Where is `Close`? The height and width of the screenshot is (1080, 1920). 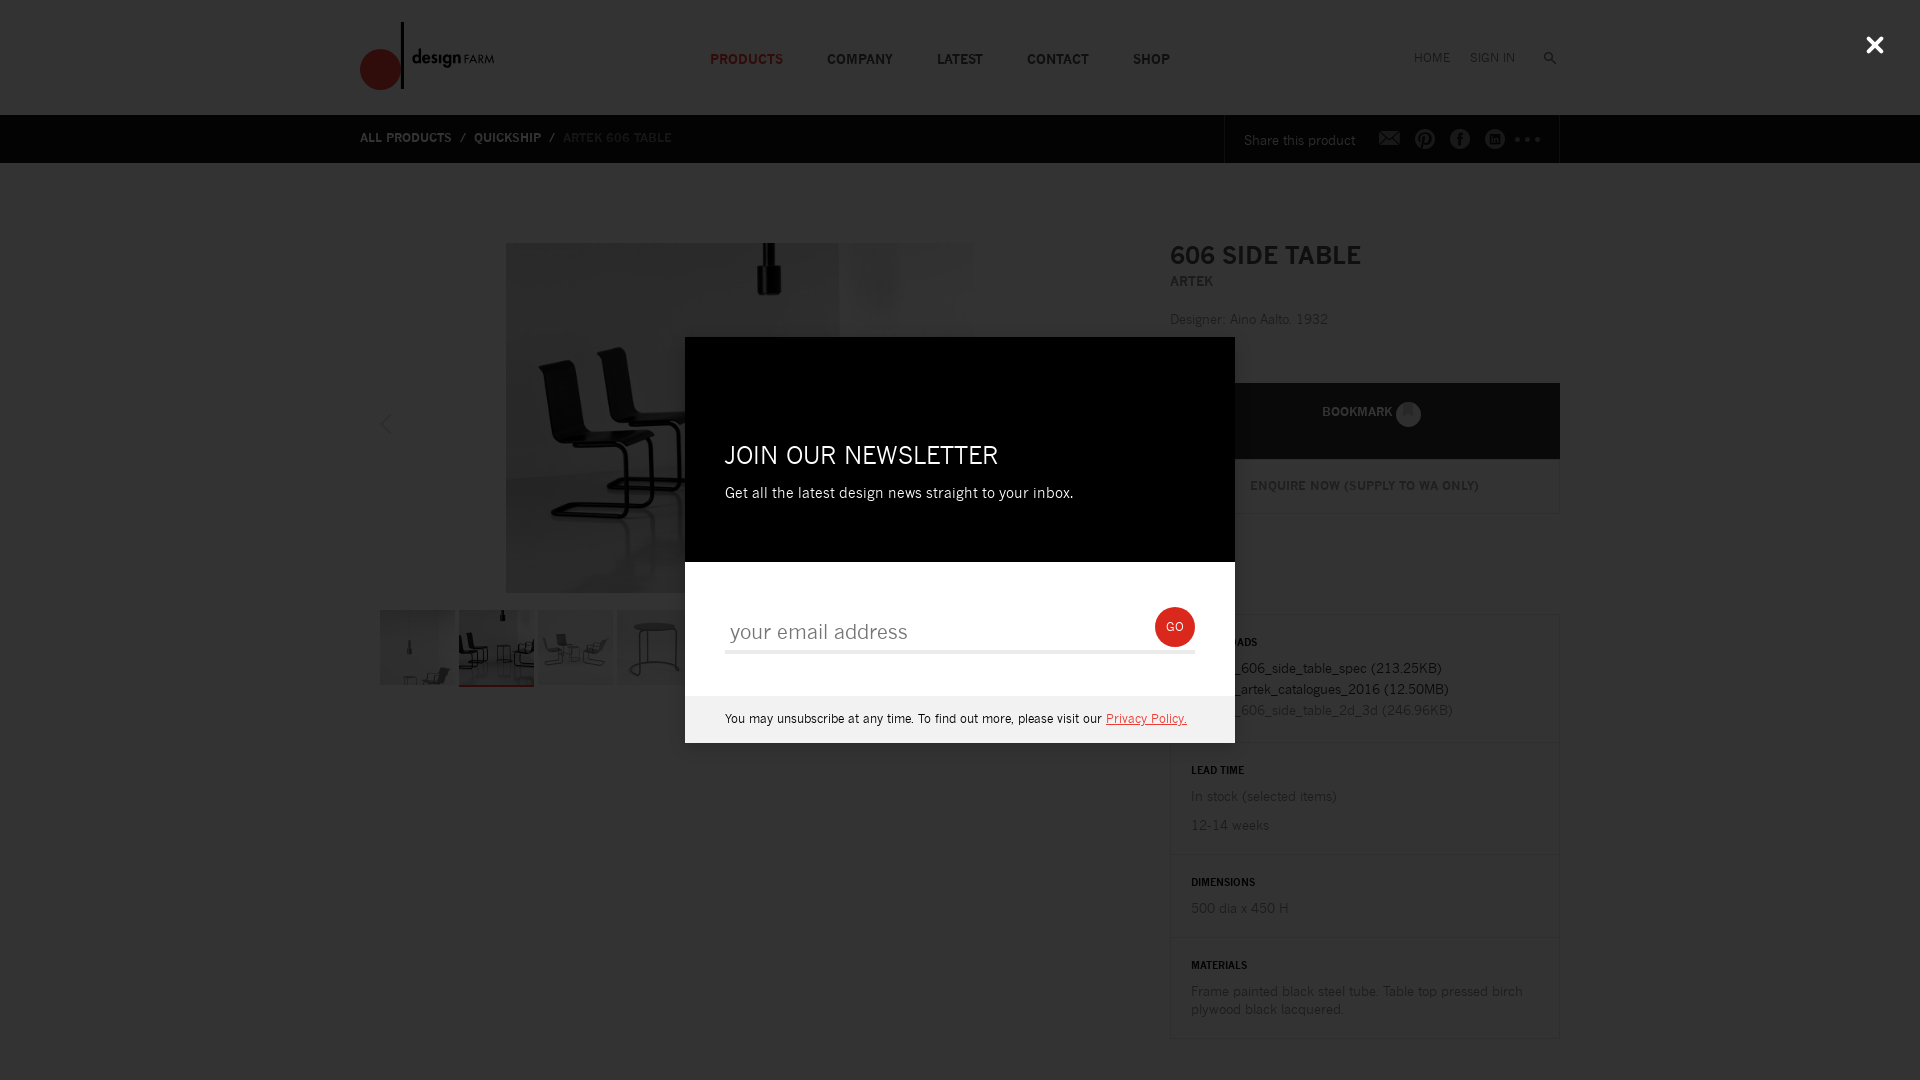 Close is located at coordinates (1875, 45).